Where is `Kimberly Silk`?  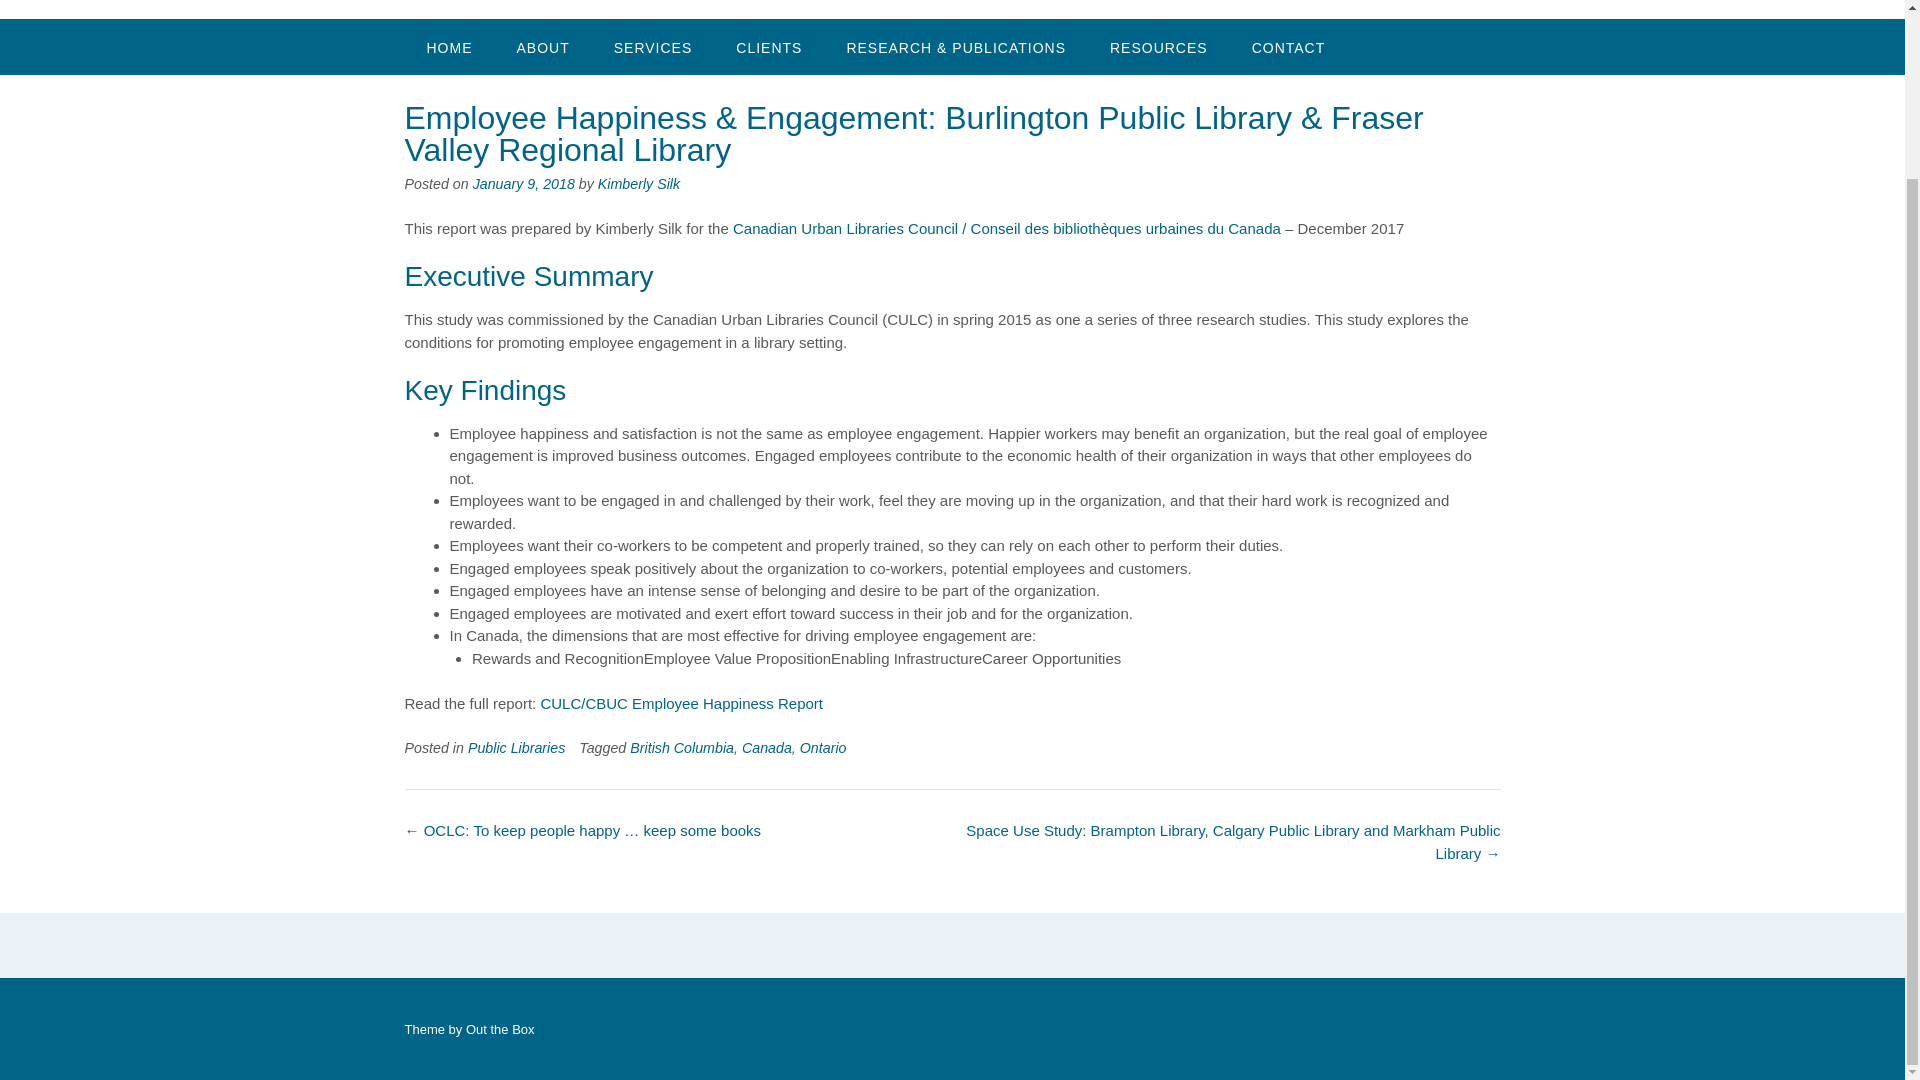
Kimberly Silk is located at coordinates (638, 184).